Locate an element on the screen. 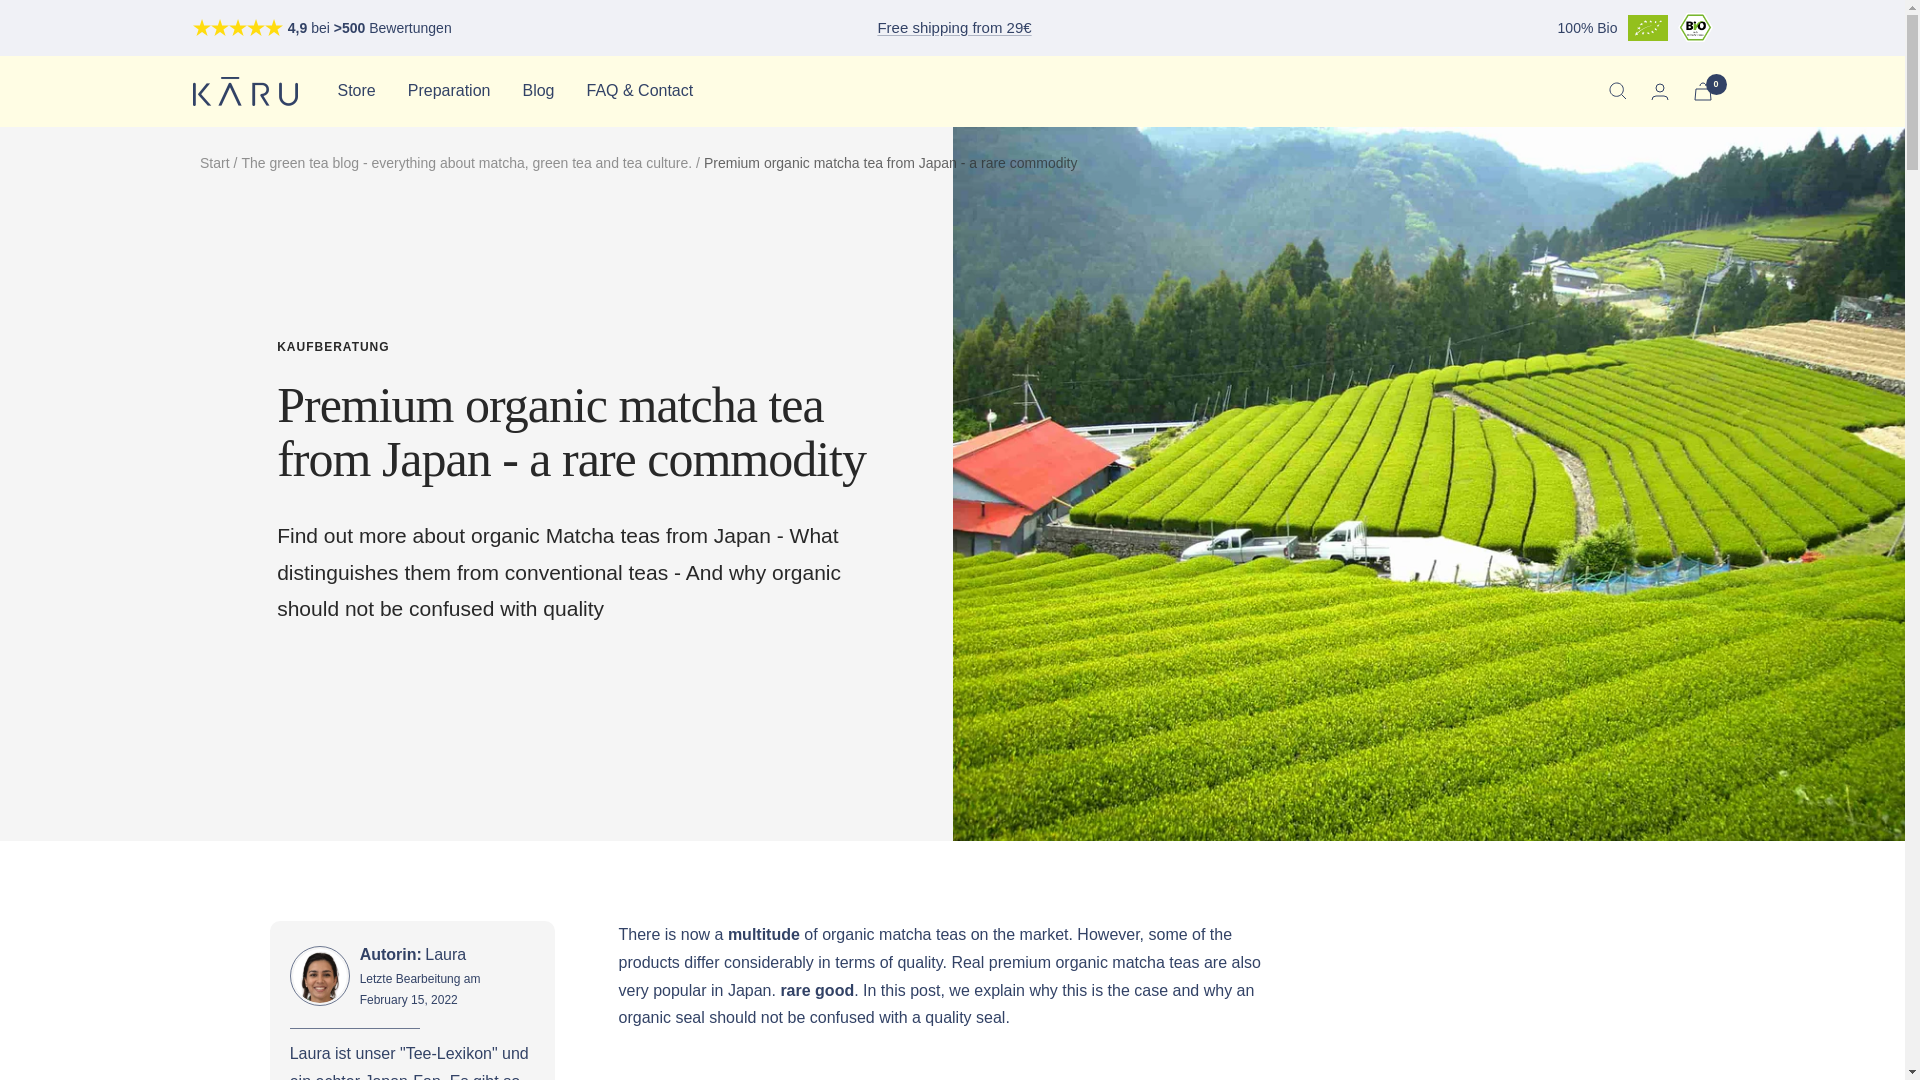 The height and width of the screenshot is (1080, 1920). Preparation is located at coordinates (449, 90).